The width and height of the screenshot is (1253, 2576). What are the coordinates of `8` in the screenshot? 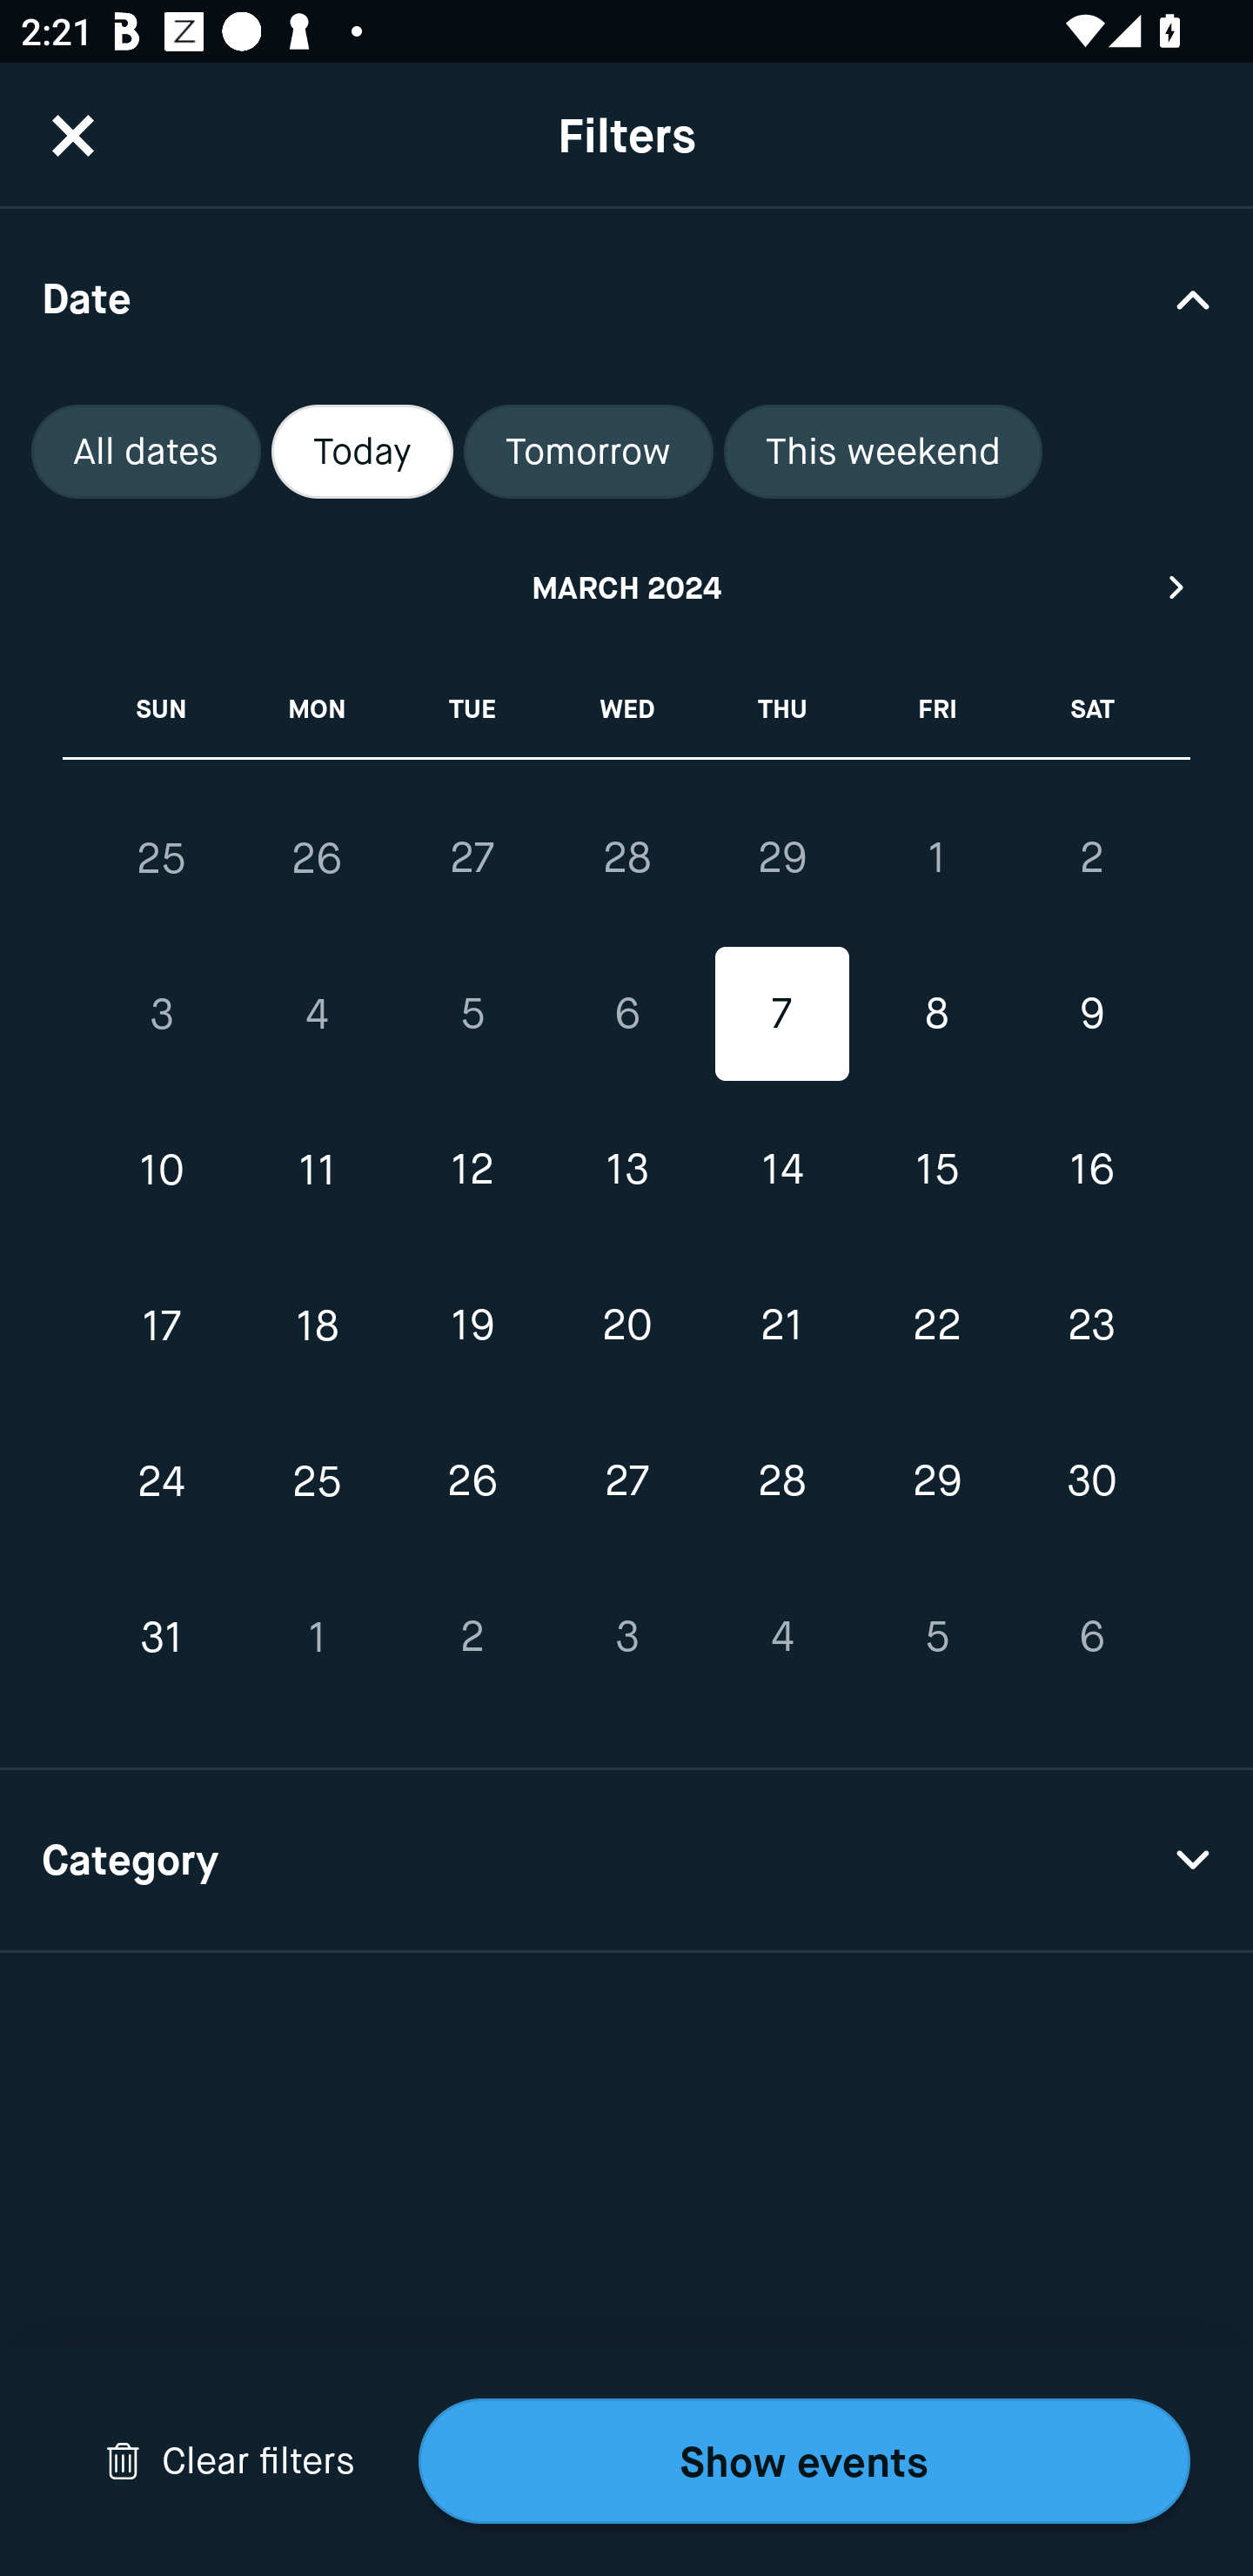 It's located at (936, 1015).